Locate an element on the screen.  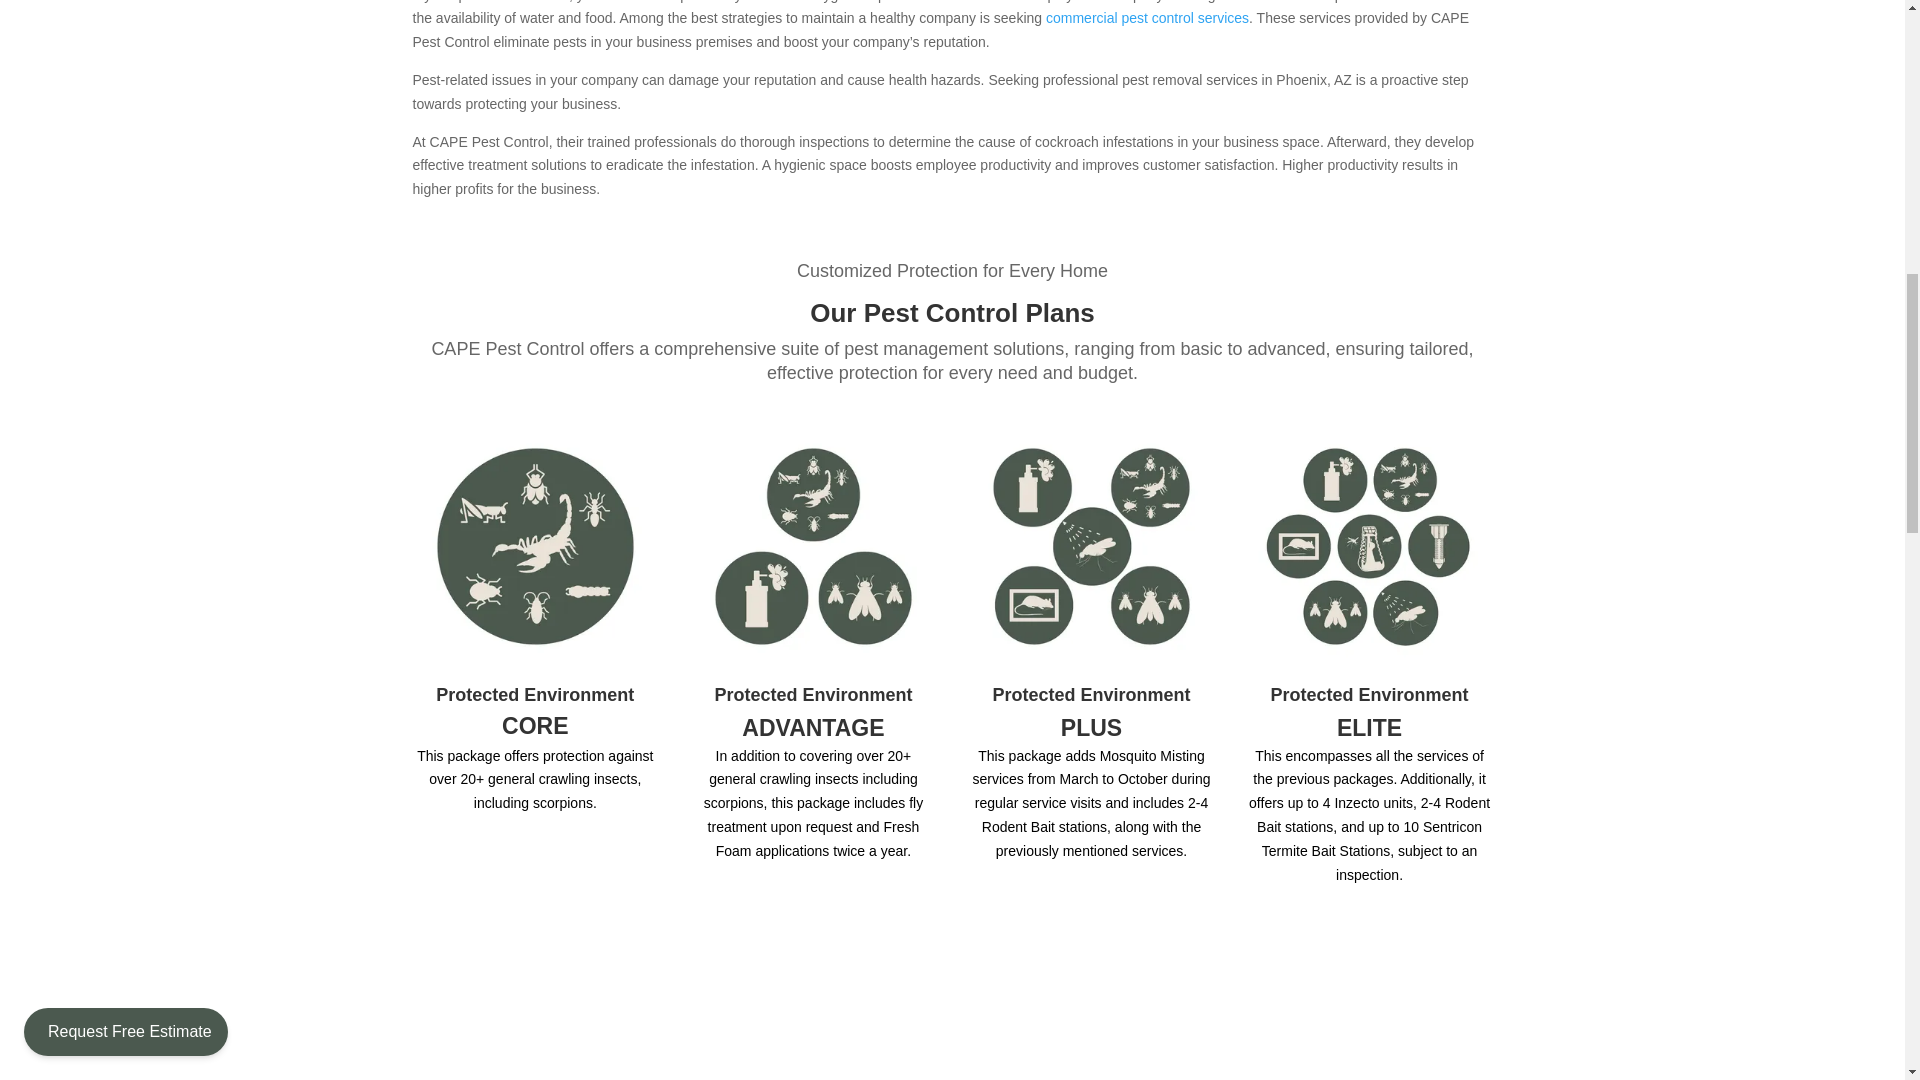
Cape Pest Control Package 3 334w is located at coordinates (1092, 546).